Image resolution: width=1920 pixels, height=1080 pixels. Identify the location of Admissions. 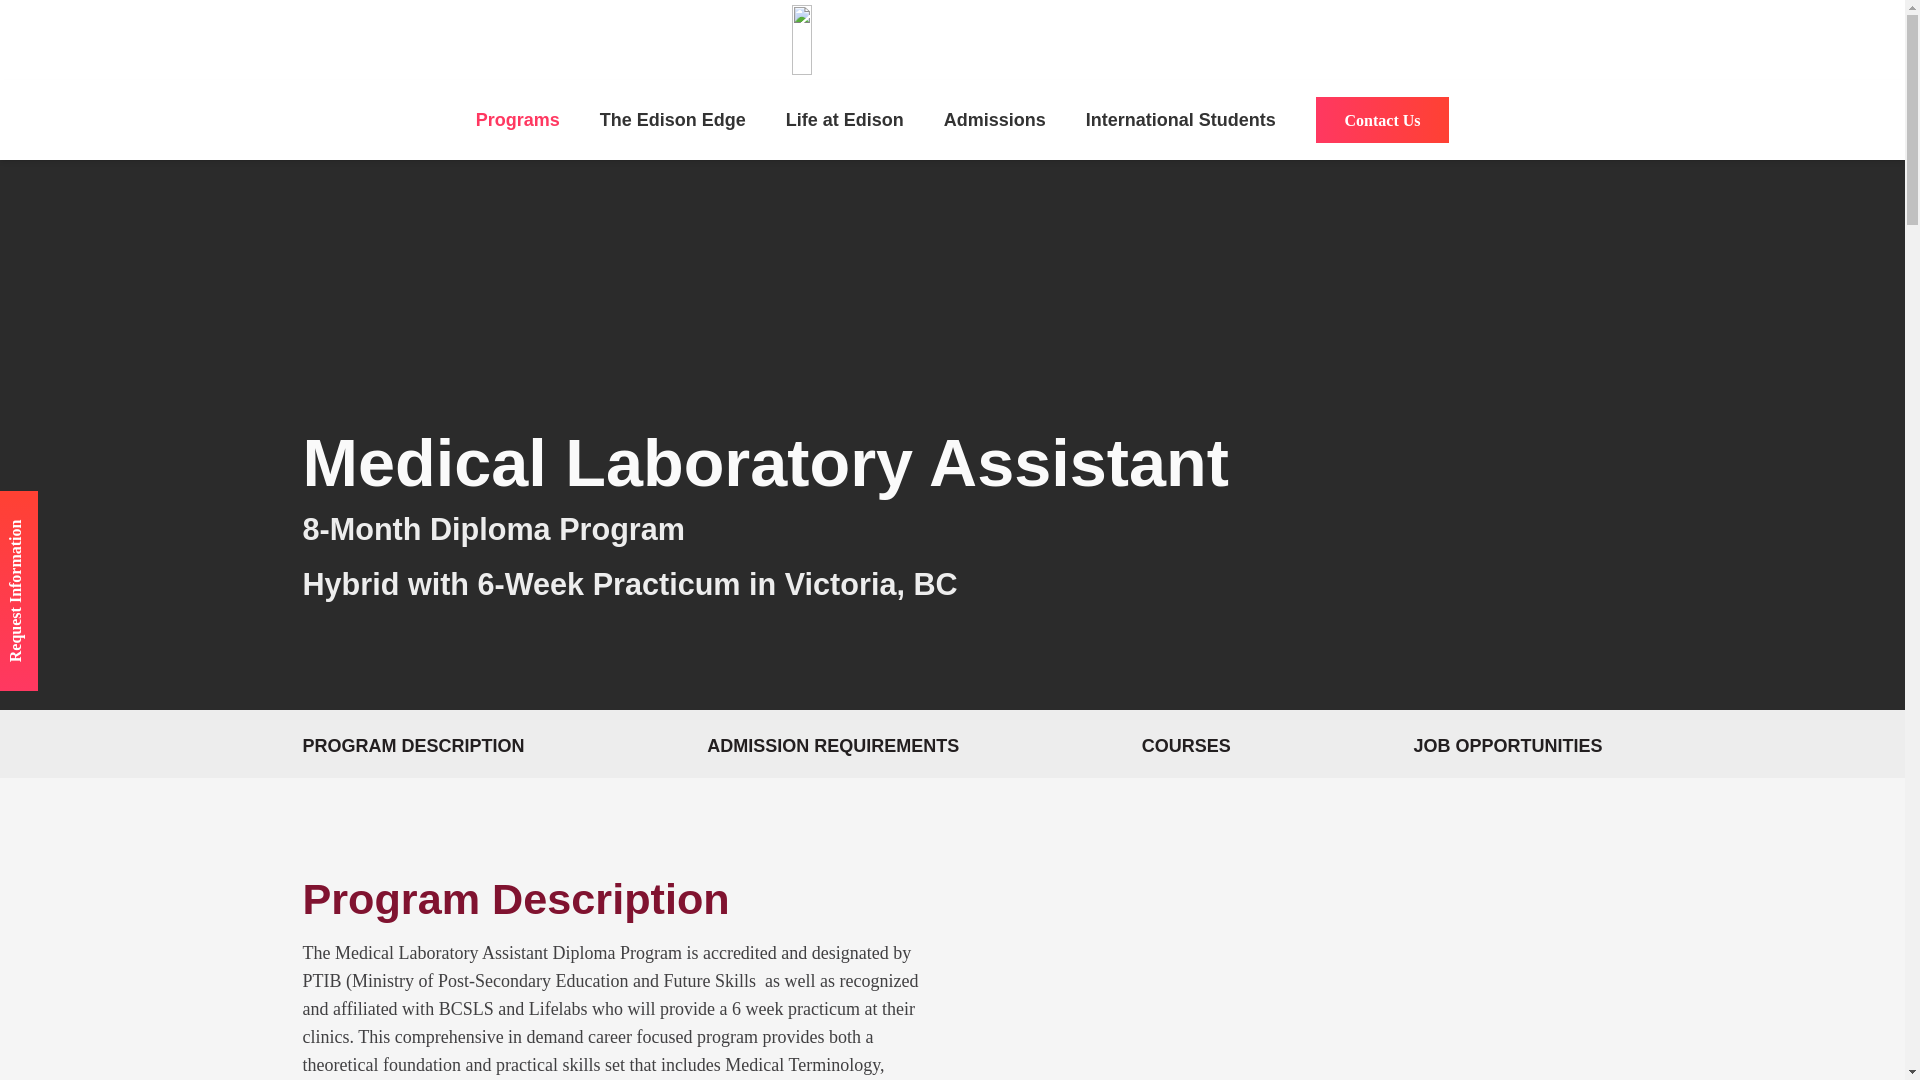
(994, 119).